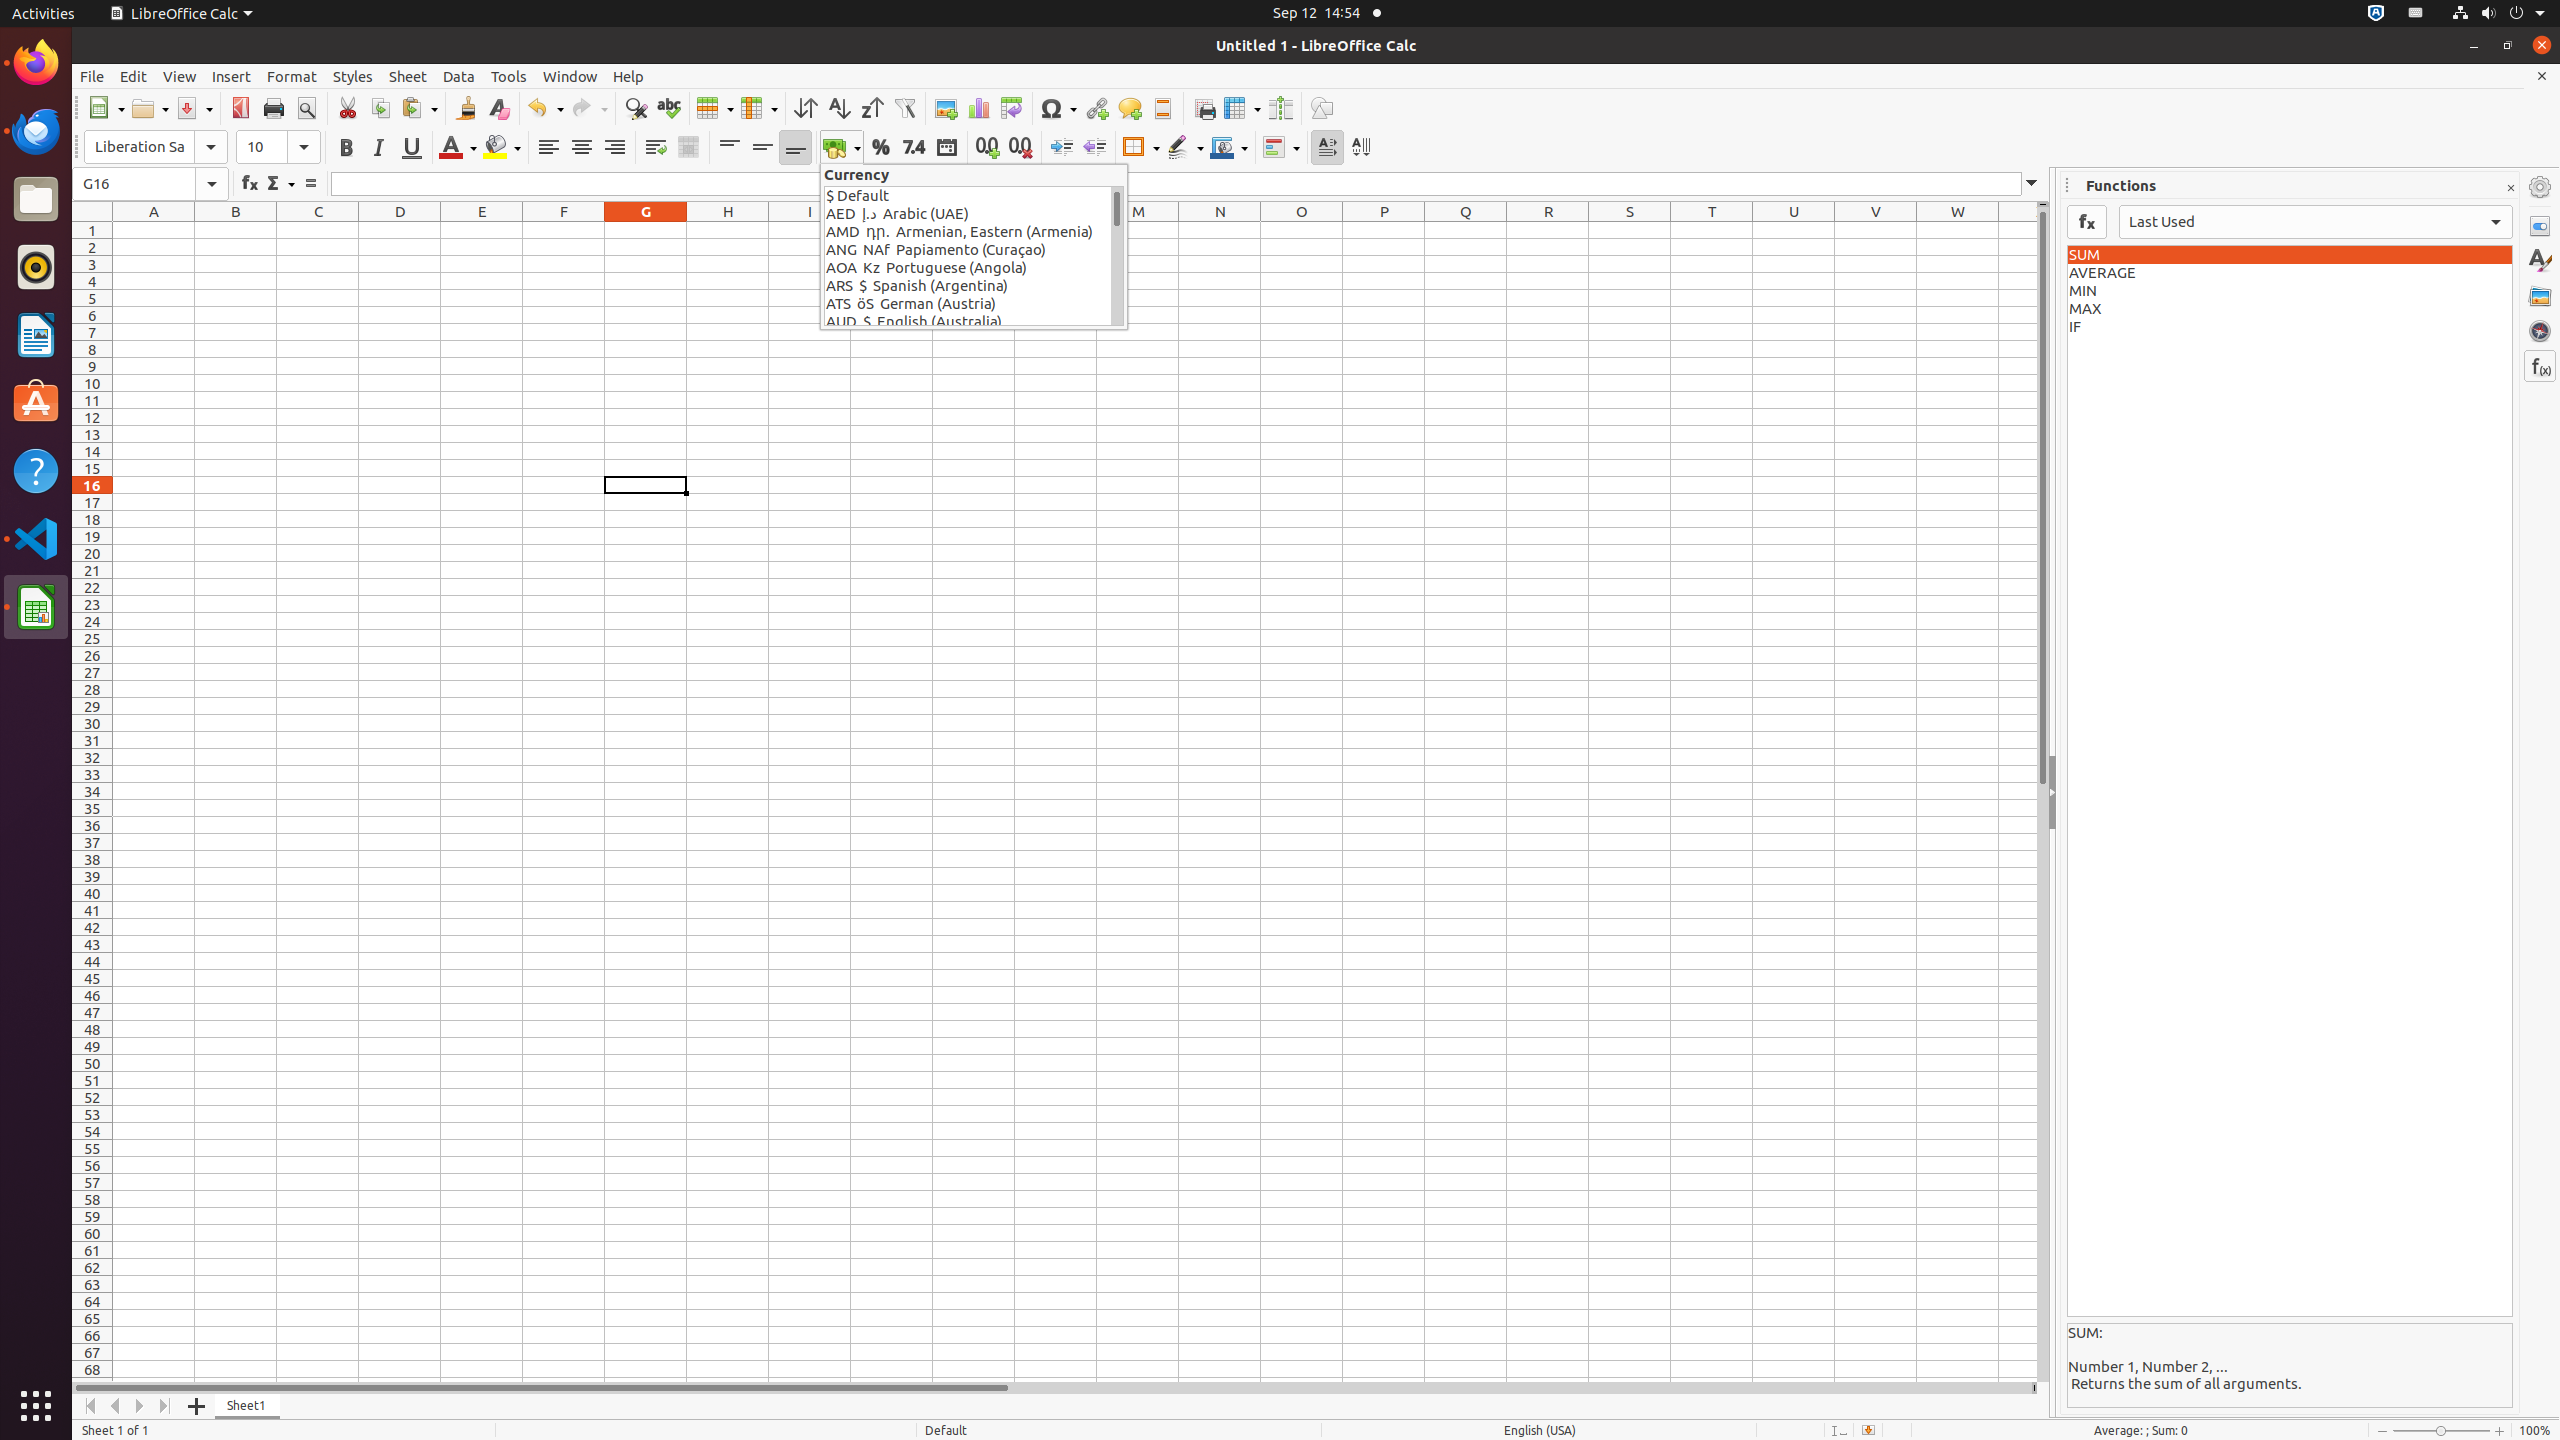  What do you see at coordinates (968, 214) in the screenshot?
I see `‪AED‬  ‫د.إ‏‬  ‪Arabic (UAE)‬` at bounding box center [968, 214].